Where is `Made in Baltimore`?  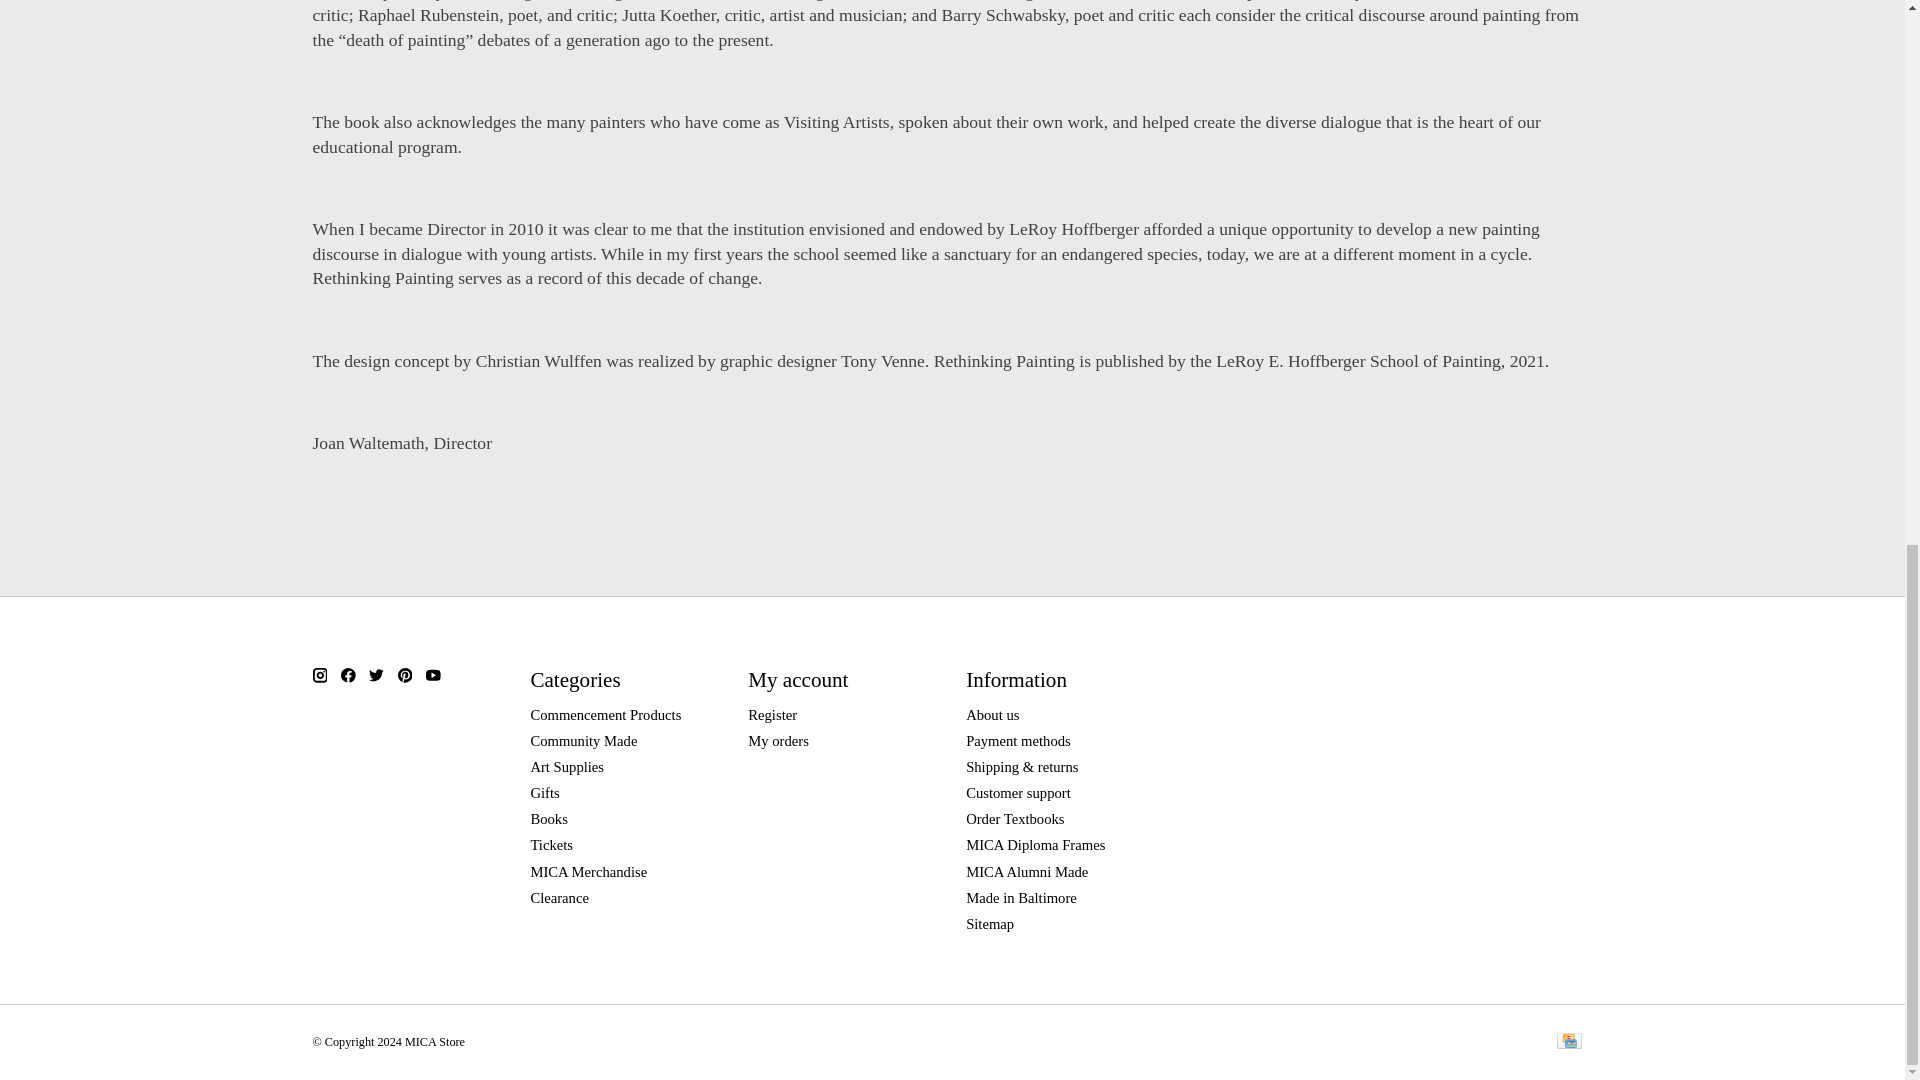
Made in Baltimore is located at coordinates (1021, 898).